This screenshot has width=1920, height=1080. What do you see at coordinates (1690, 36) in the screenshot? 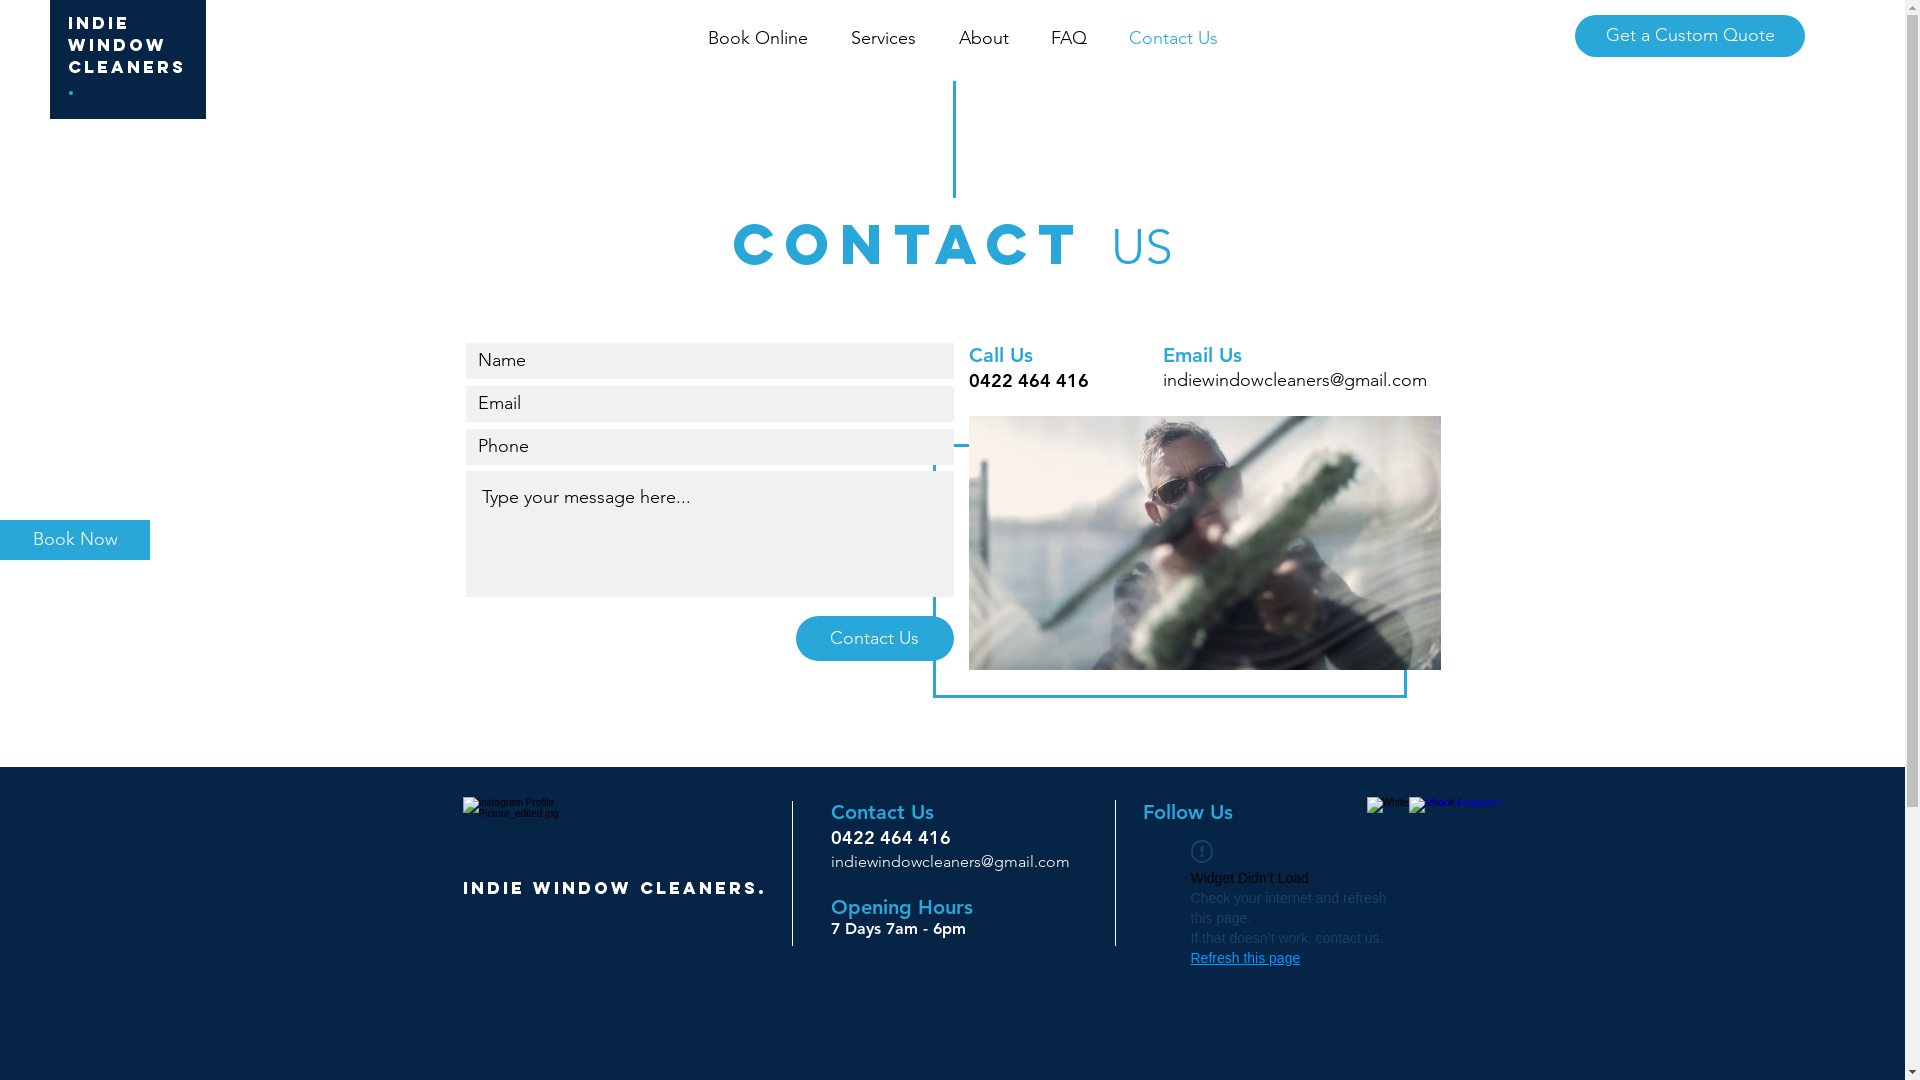
I see `Get a Custom Quote` at bounding box center [1690, 36].